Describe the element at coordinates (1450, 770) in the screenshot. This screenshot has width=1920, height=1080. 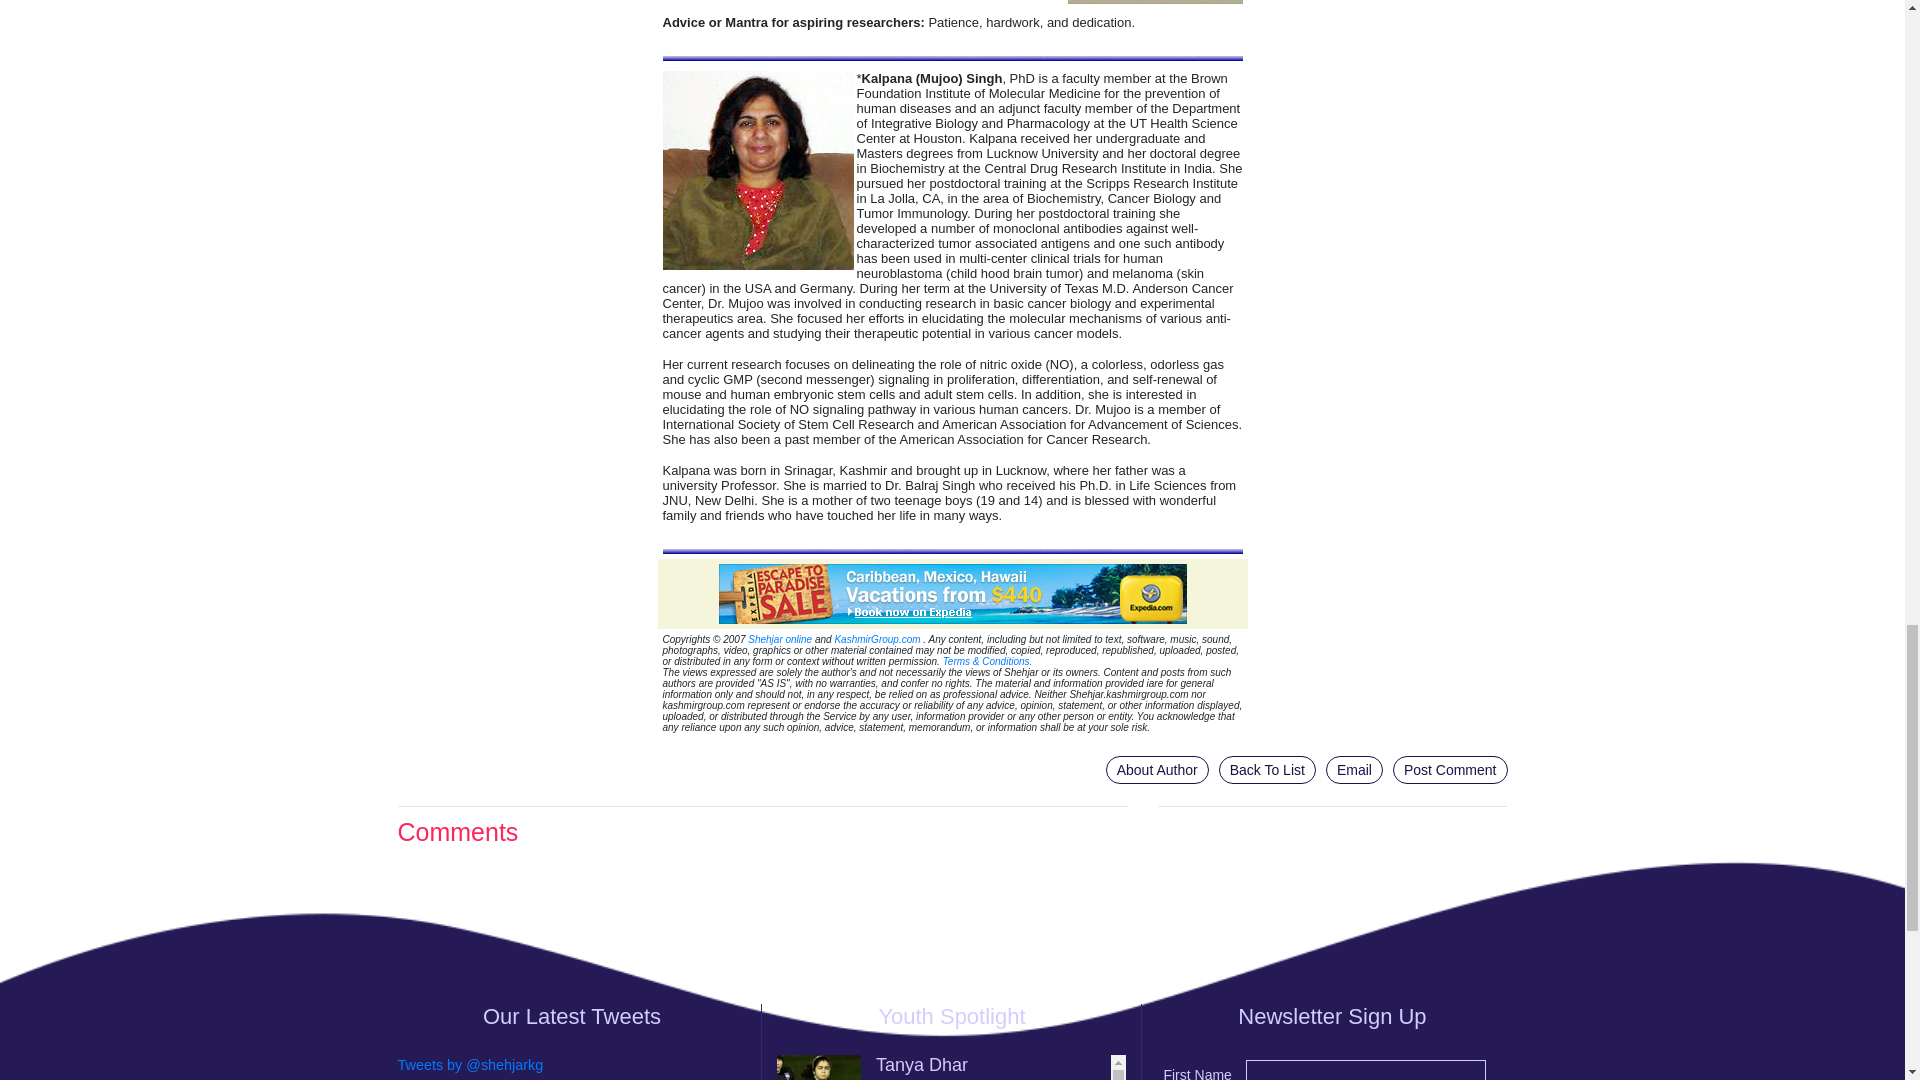
I see `Post Comment` at that location.